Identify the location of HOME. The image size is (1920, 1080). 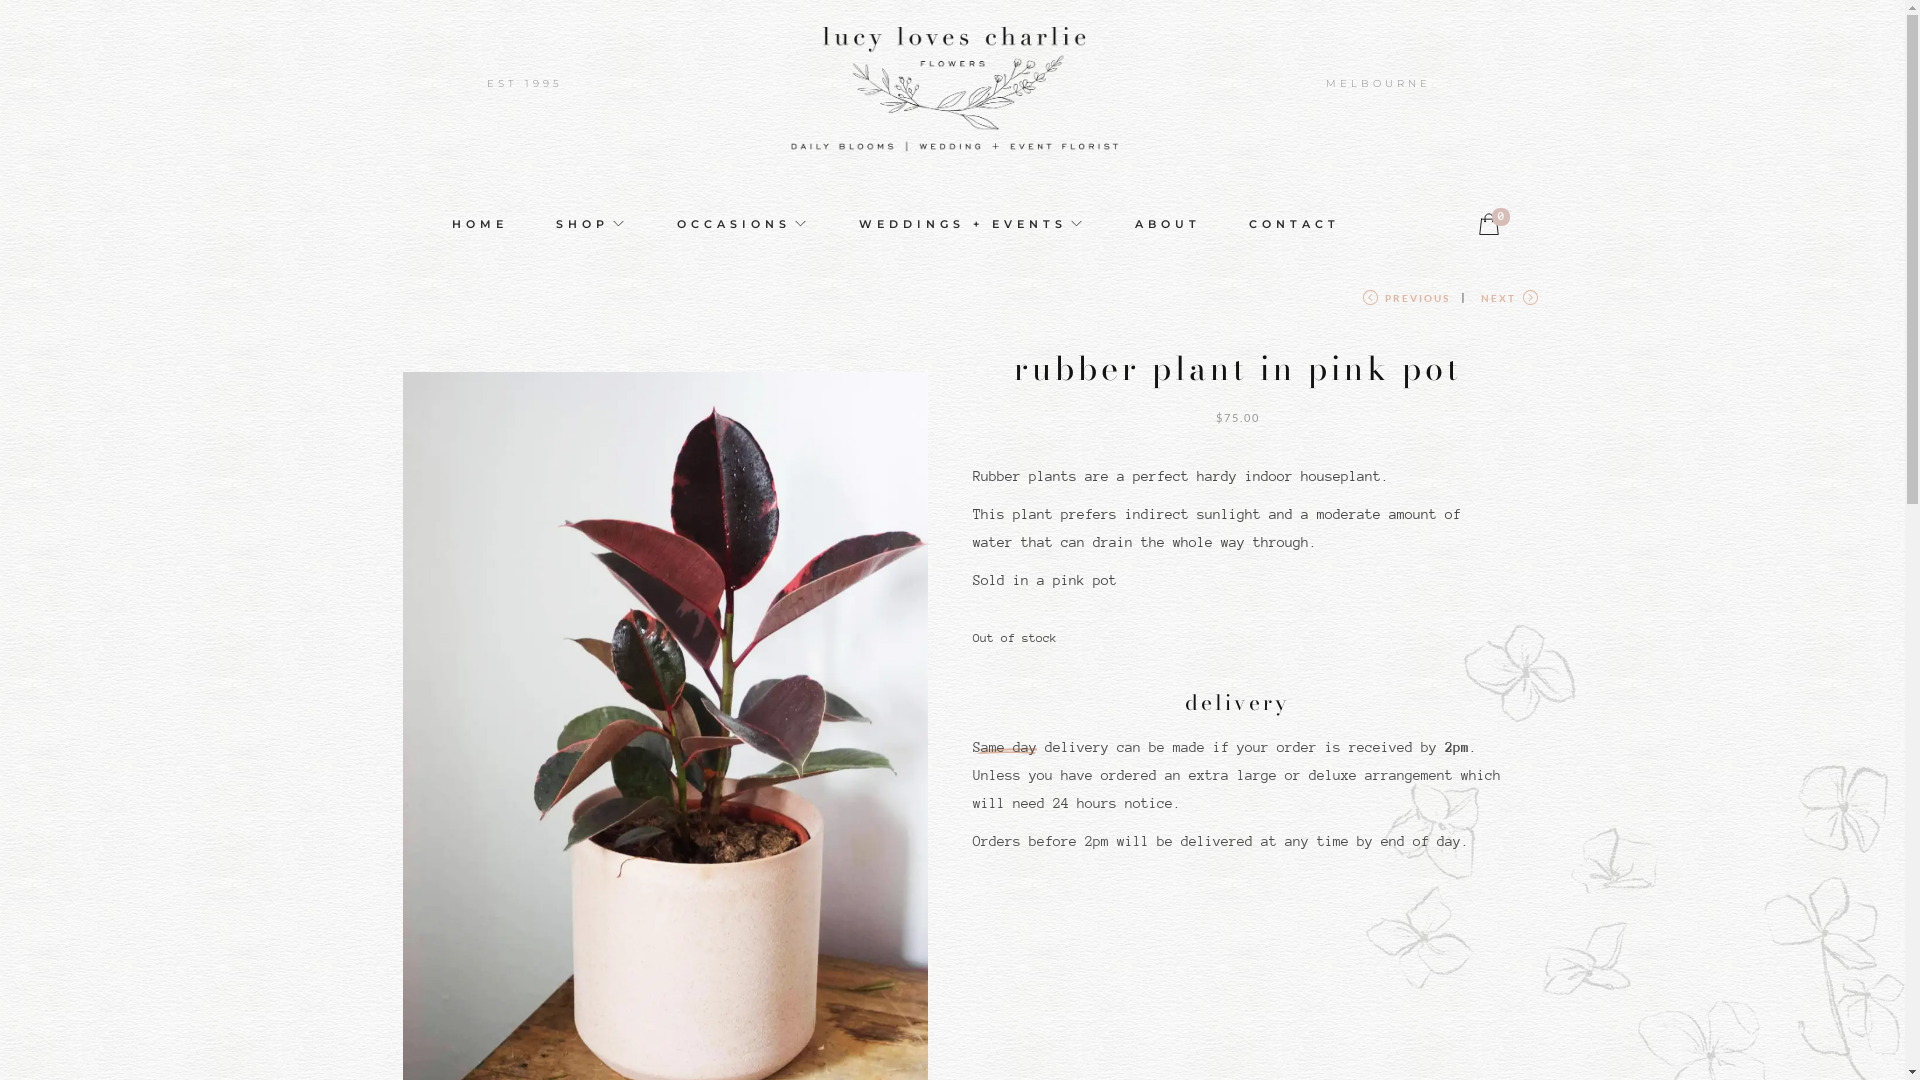
(480, 224).